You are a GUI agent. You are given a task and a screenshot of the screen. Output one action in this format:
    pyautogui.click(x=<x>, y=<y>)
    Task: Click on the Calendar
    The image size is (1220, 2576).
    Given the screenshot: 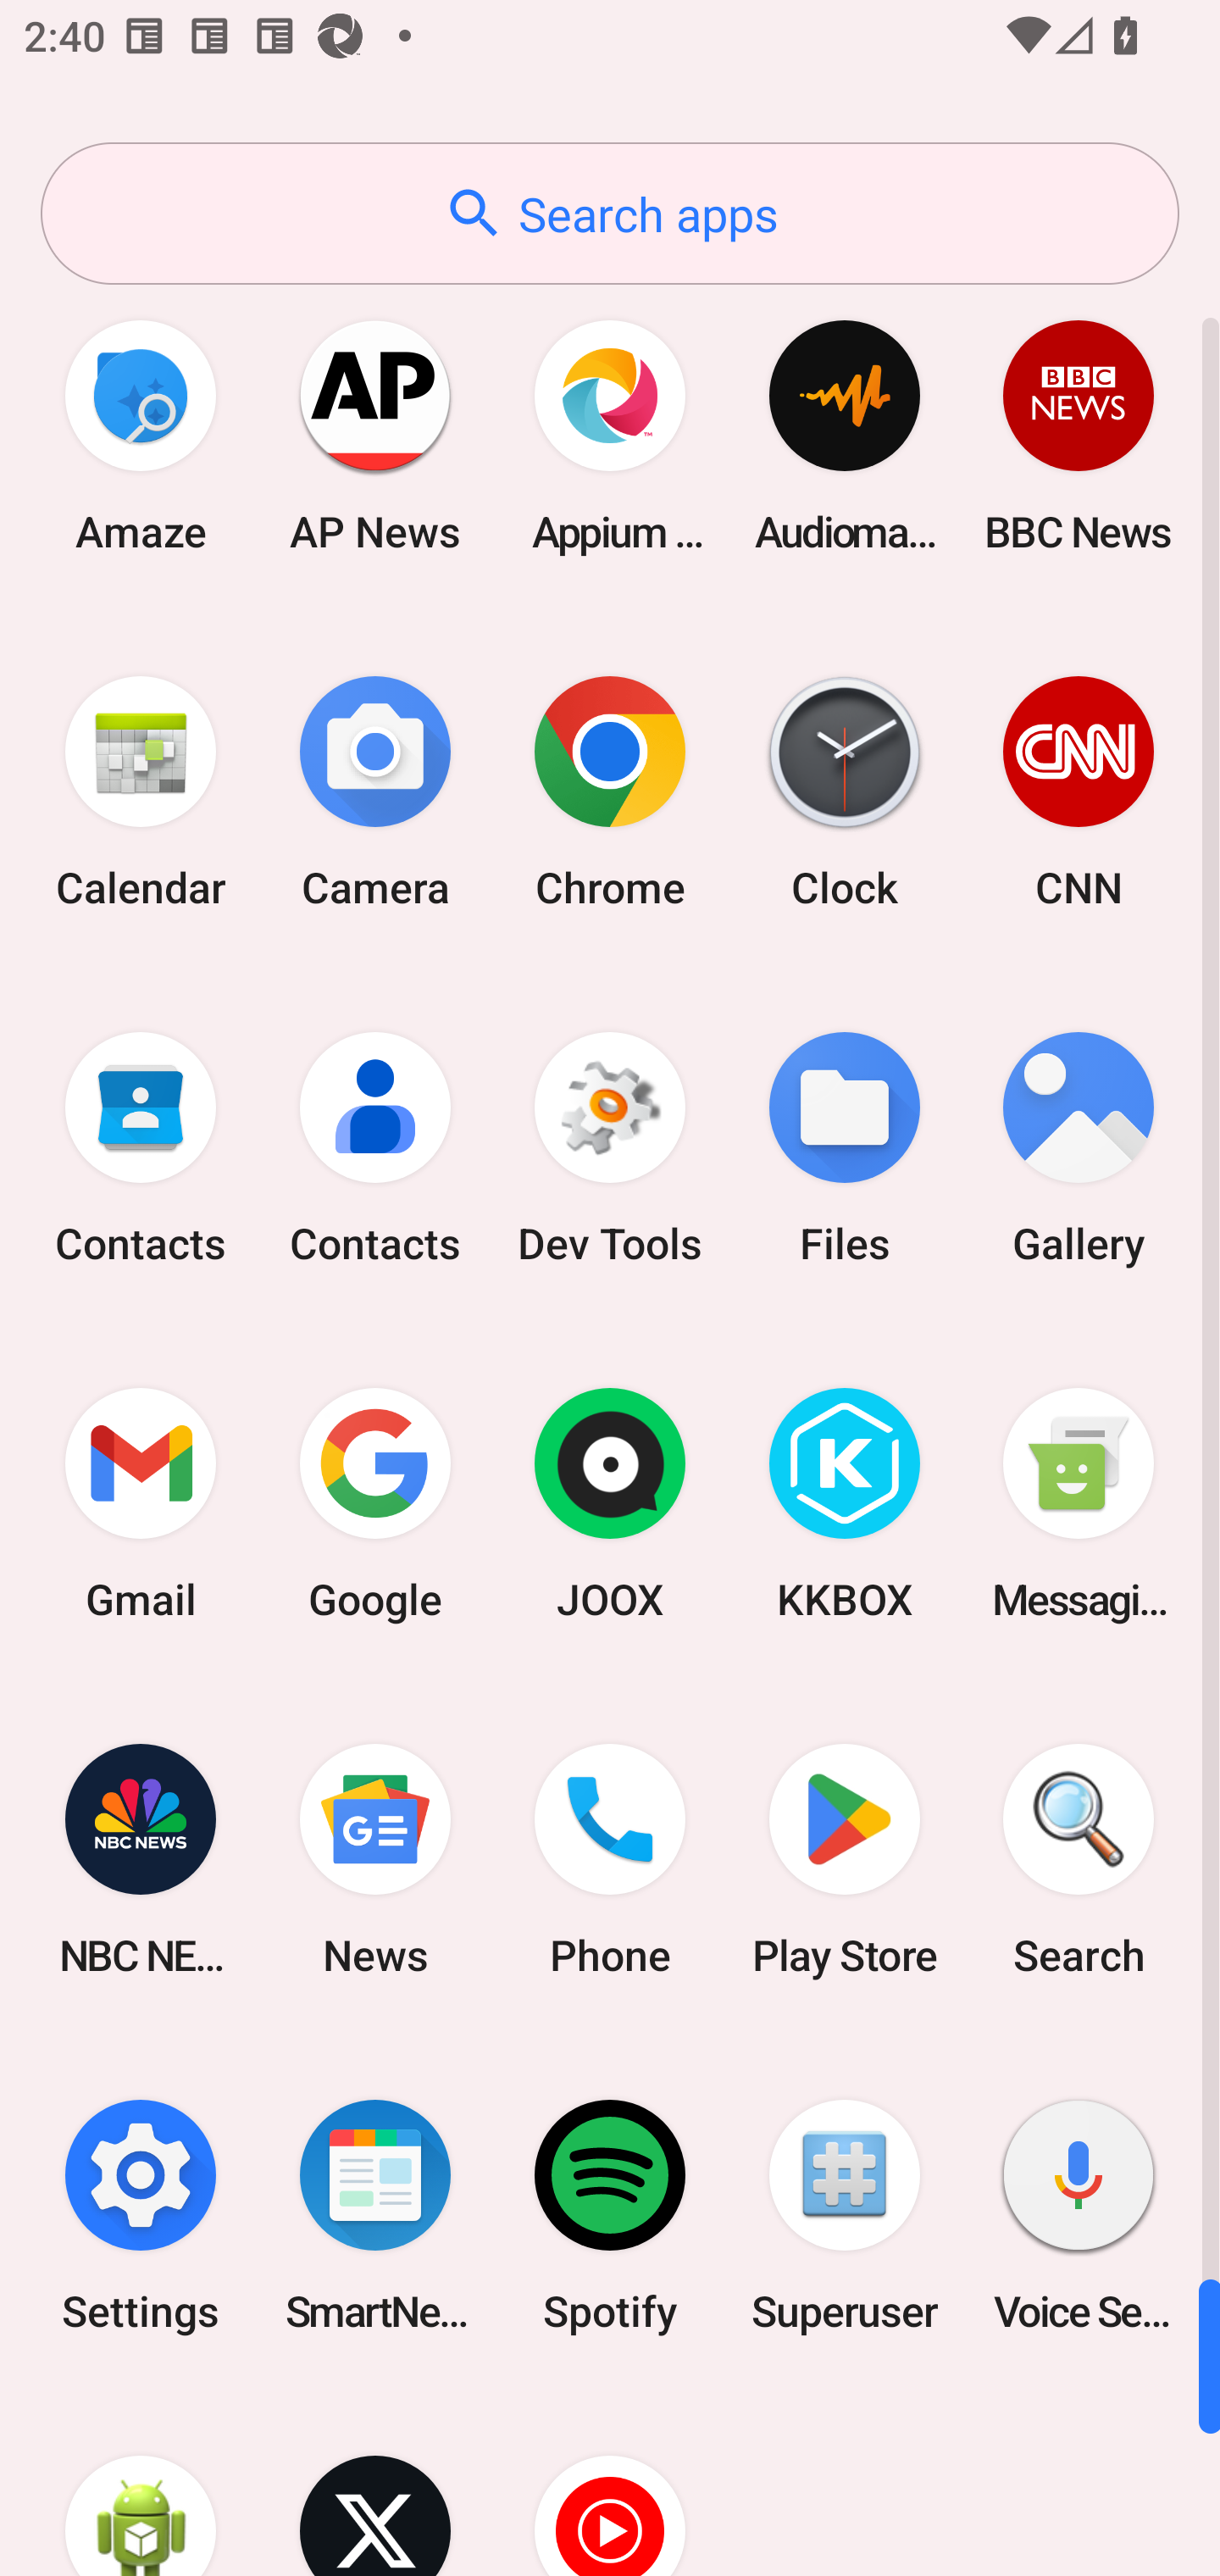 What is the action you would take?
    pyautogui.click(x=141, y=791)
    